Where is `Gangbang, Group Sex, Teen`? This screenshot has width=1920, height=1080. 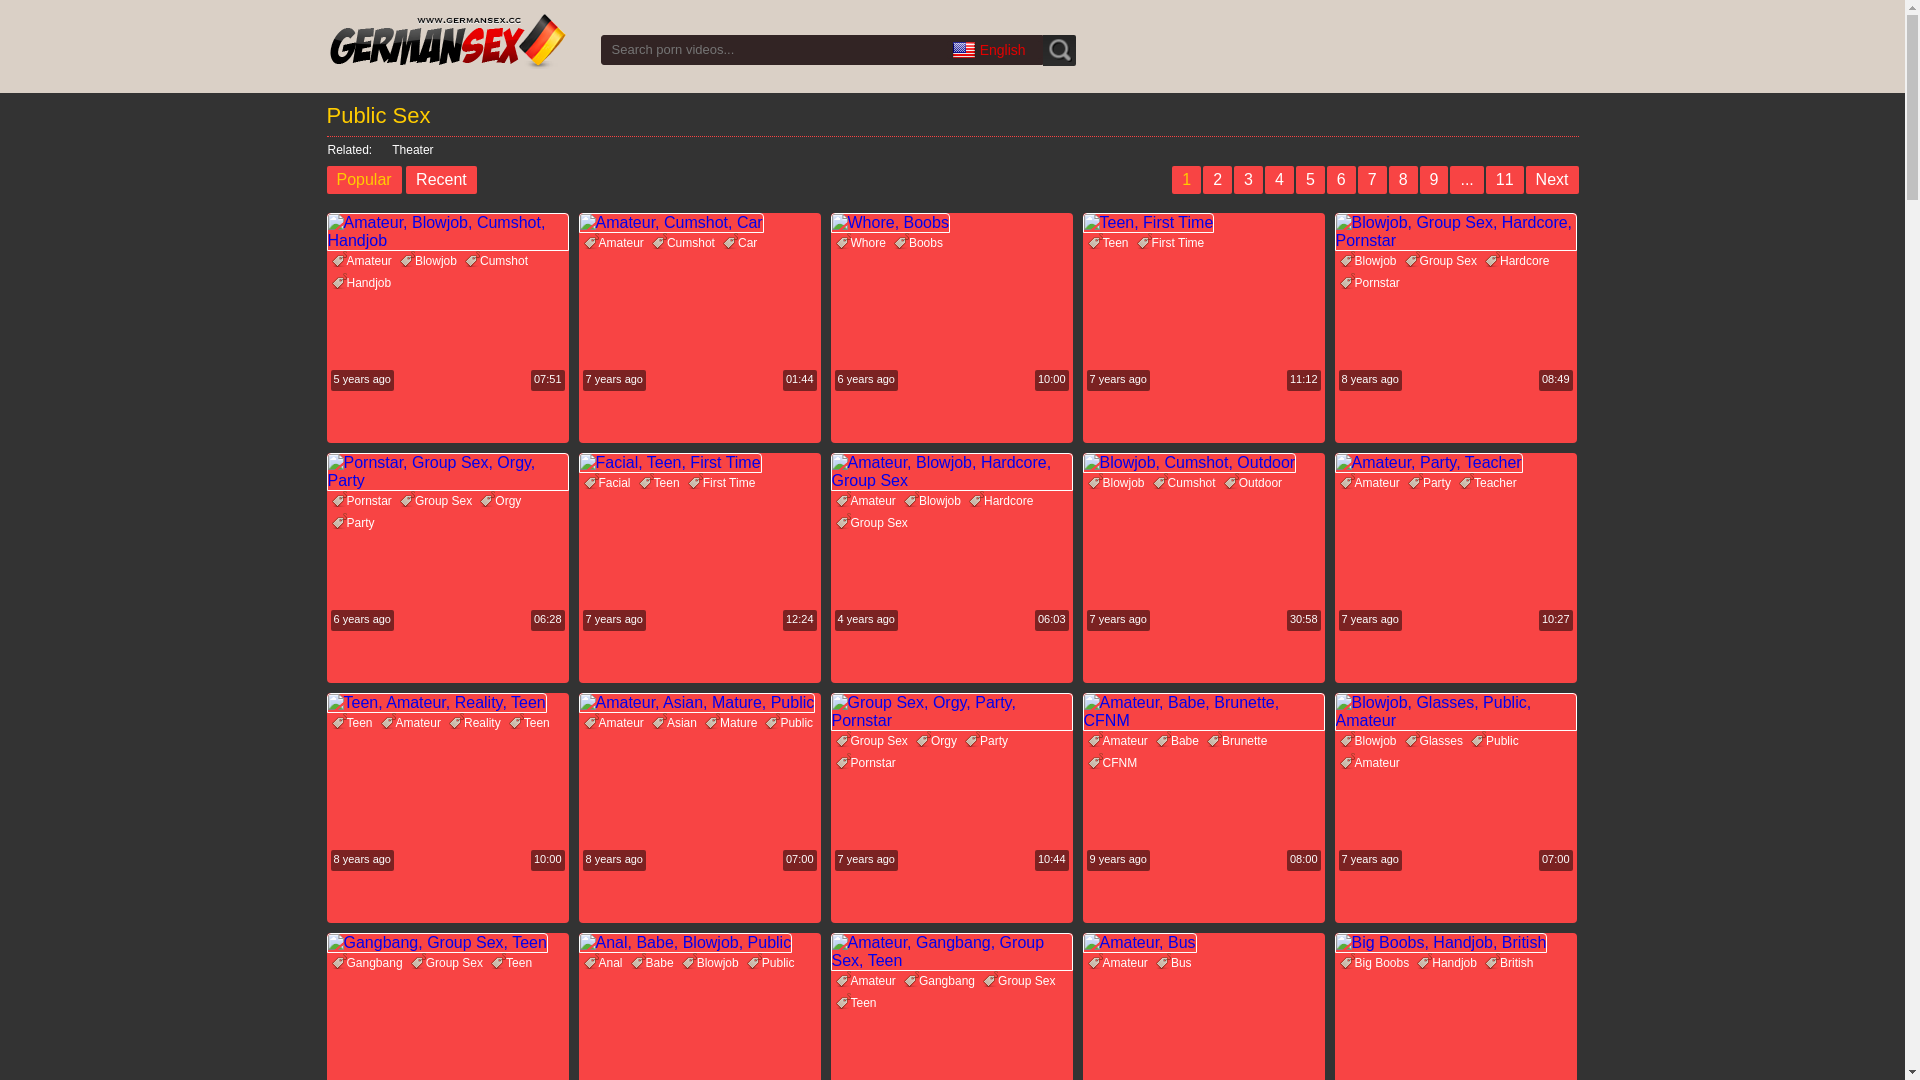 Gangbang, Group Sex, Teen is located at coordinates (447, 943).